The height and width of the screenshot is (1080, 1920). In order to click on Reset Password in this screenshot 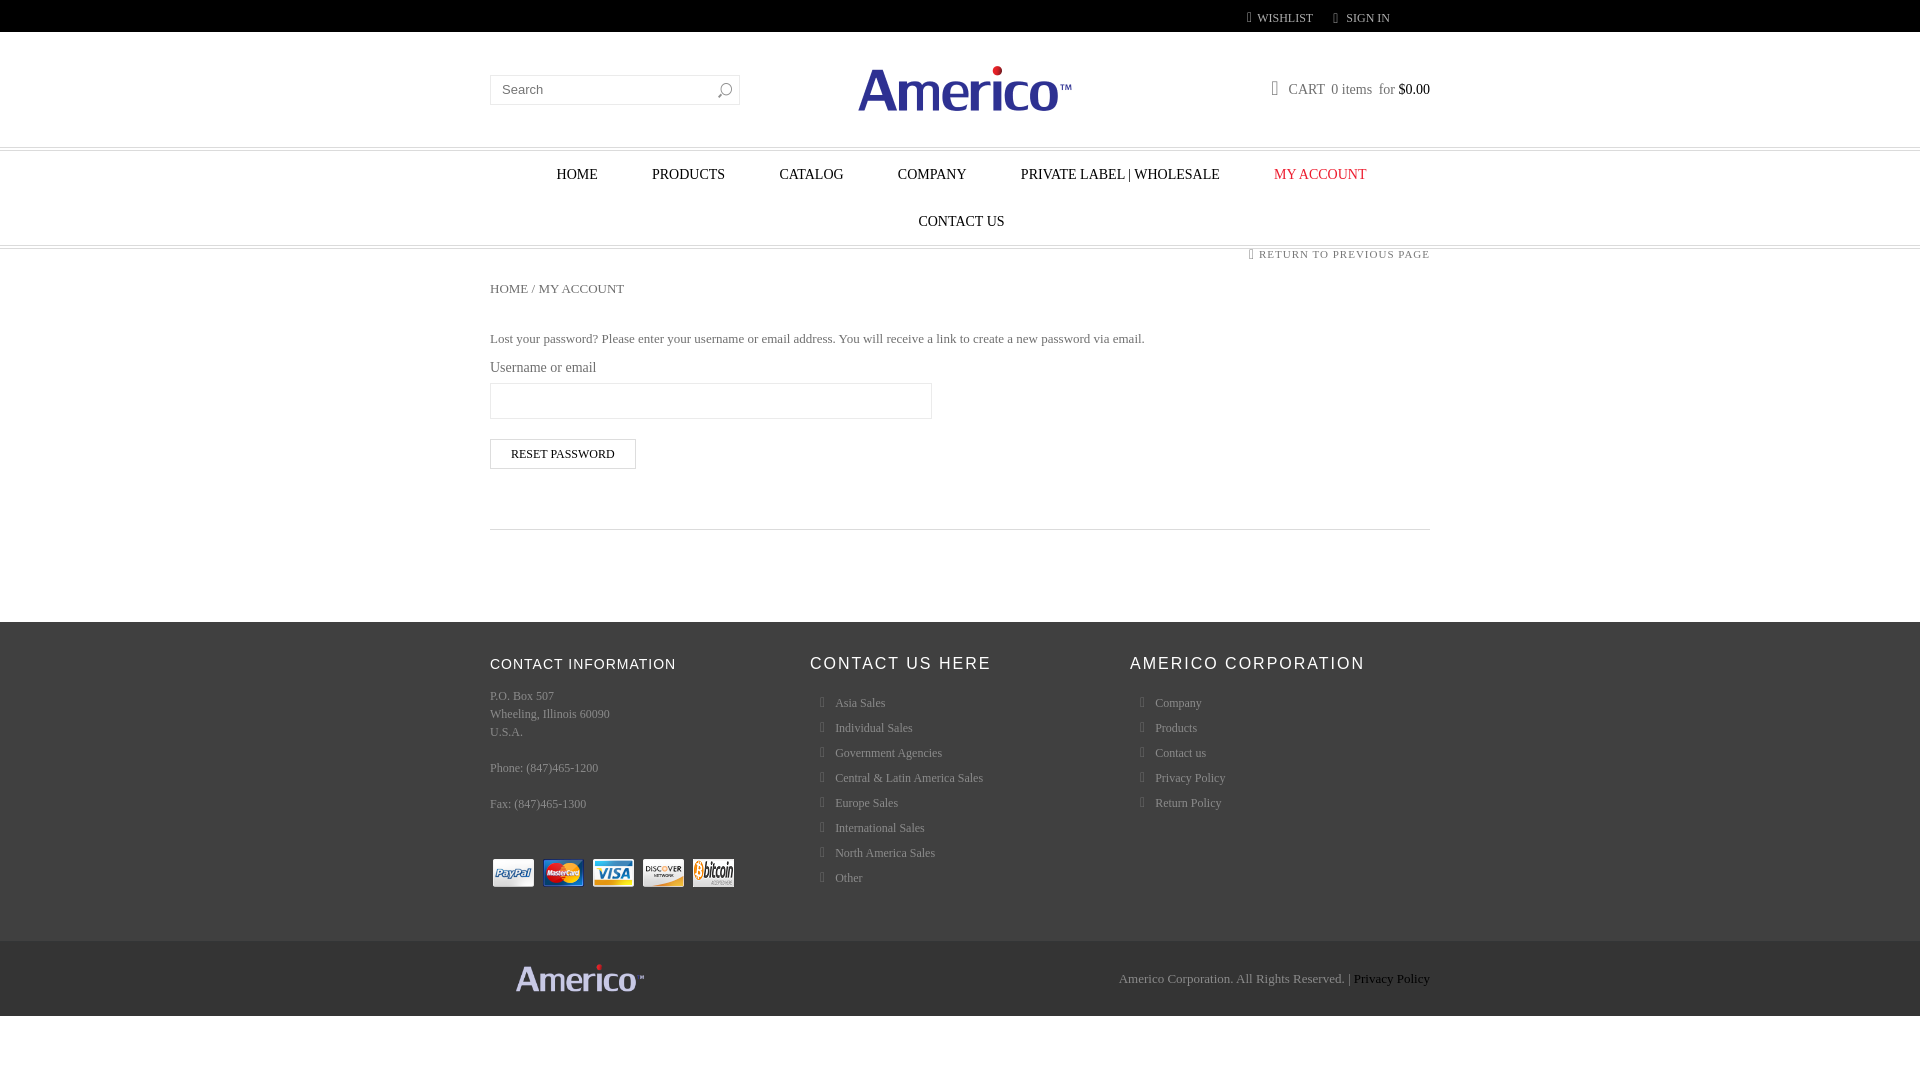, I will do `click(562, 453)`.